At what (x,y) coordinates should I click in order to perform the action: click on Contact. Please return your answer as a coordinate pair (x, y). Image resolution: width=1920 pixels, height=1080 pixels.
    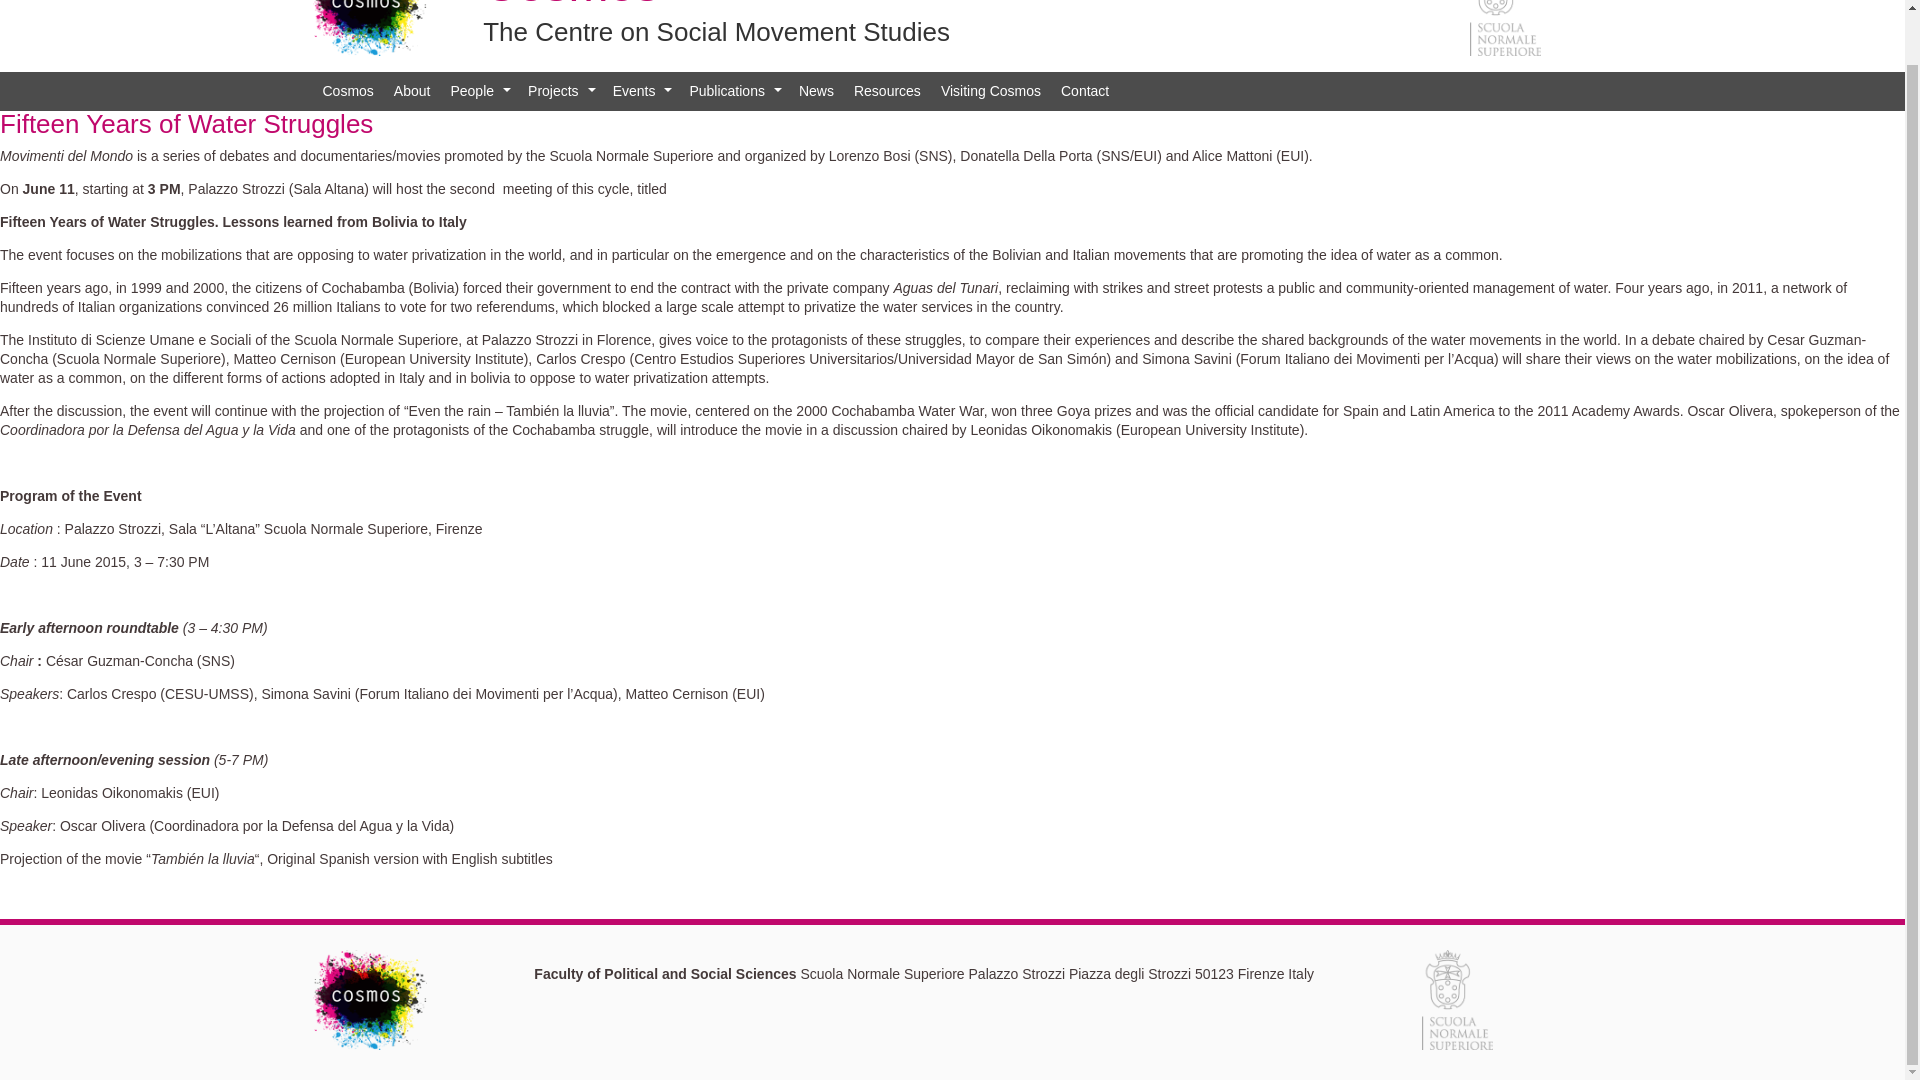
    Looking at the image, I should click on (1084, 92).